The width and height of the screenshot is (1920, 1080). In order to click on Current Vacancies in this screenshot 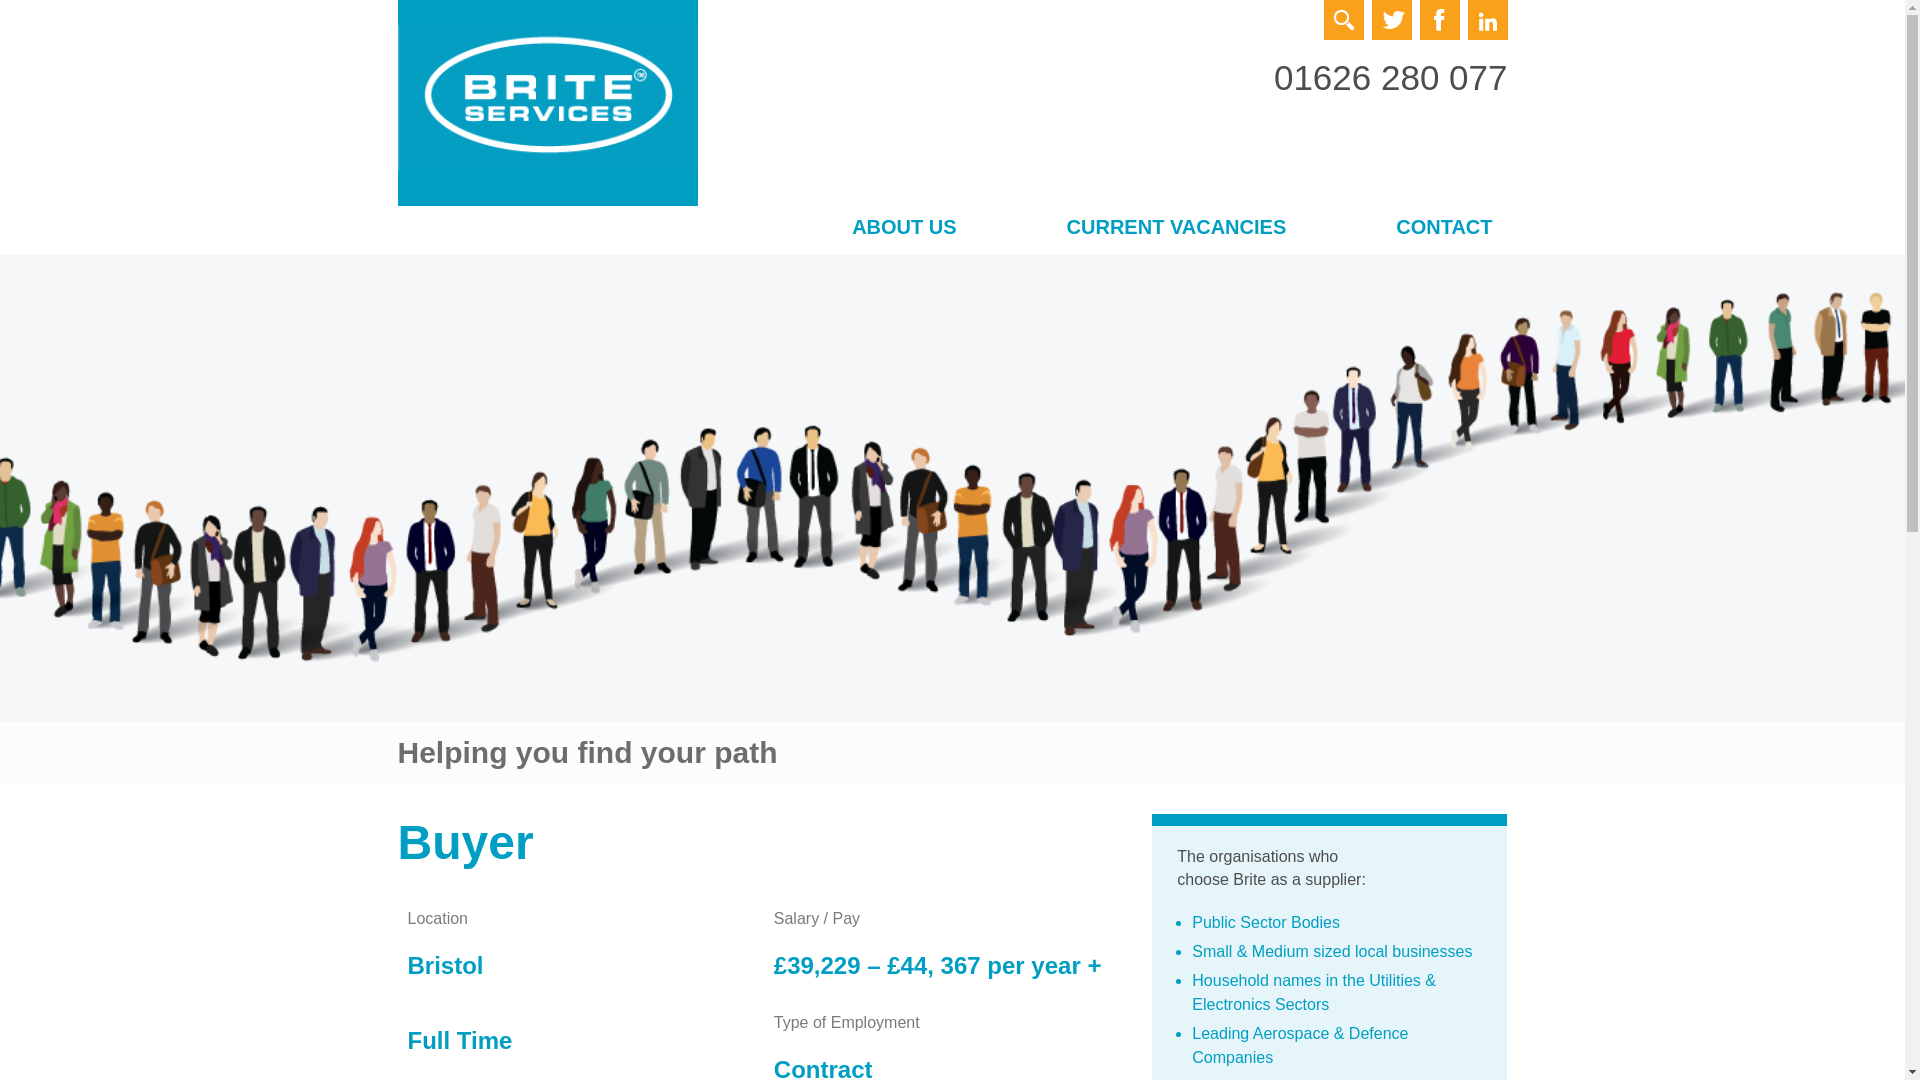, I will do `click(1176, 229)`.